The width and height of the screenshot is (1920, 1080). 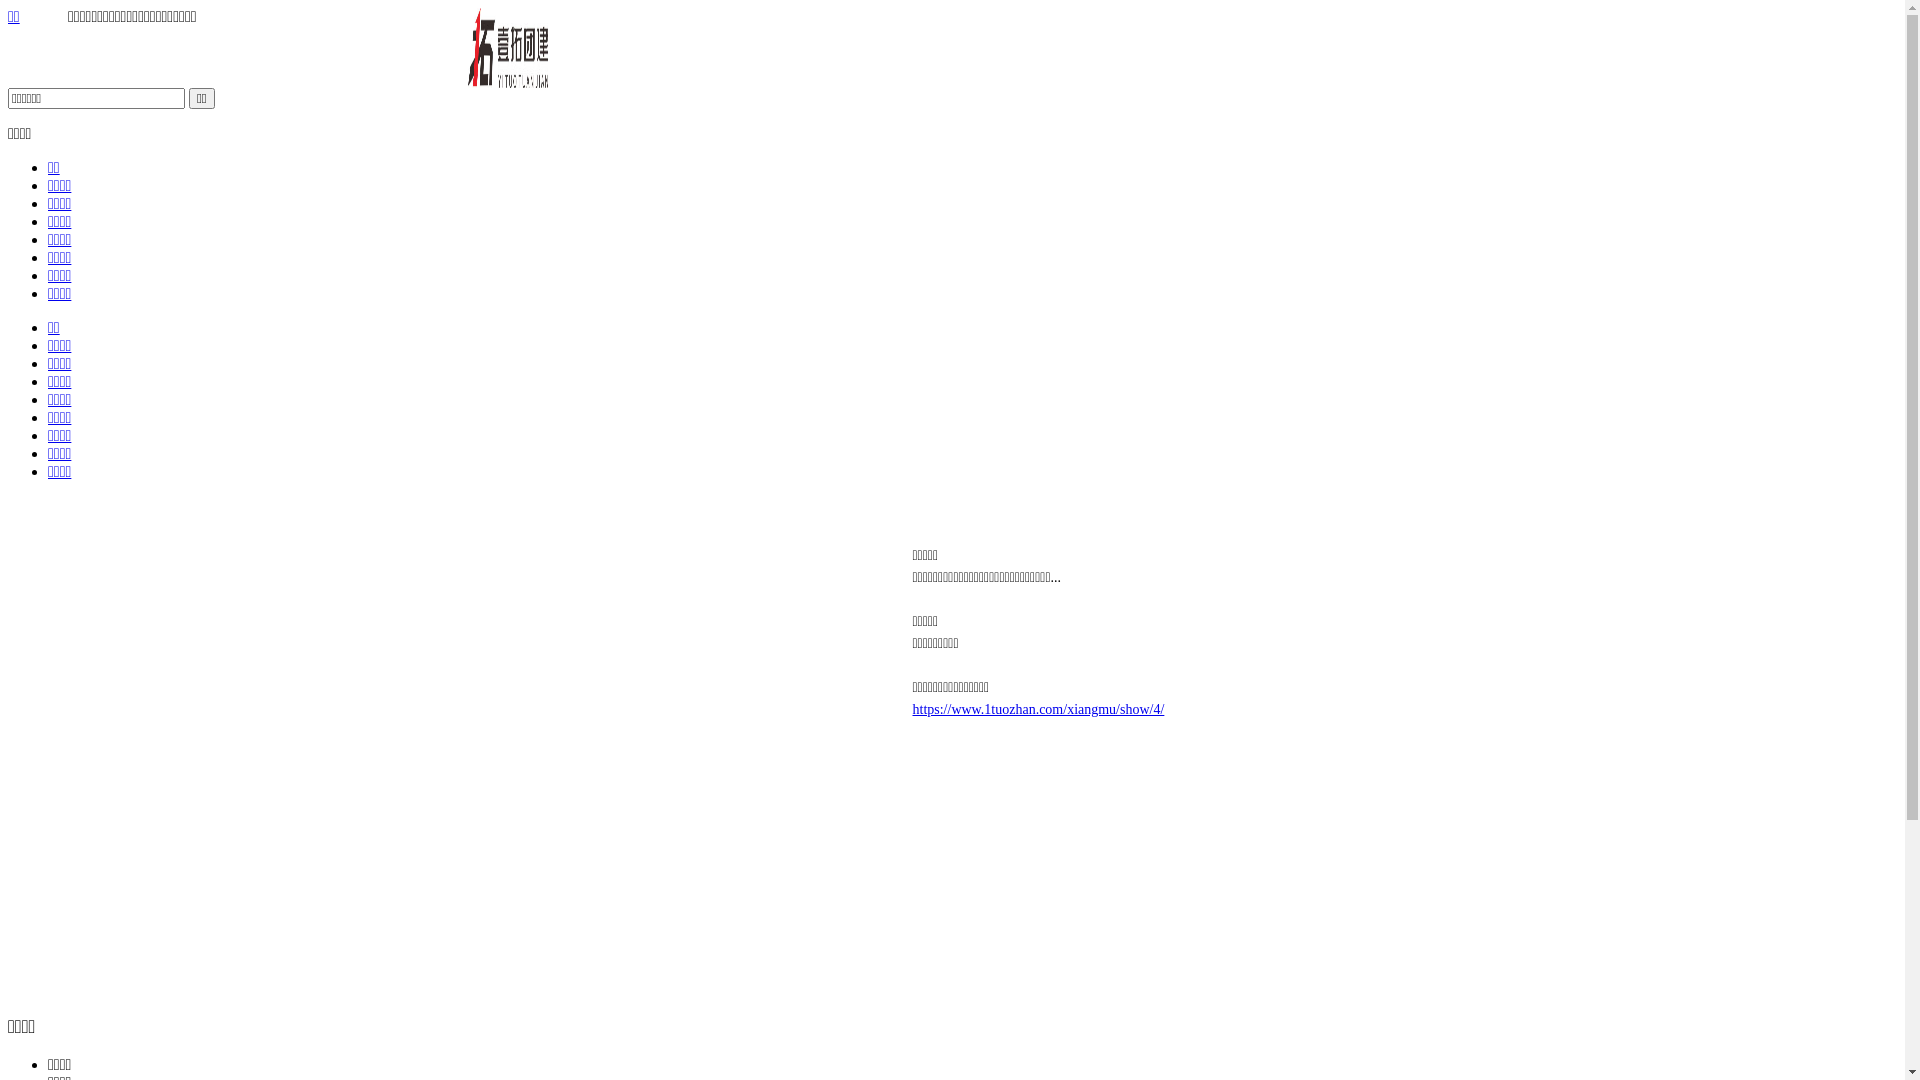 I want to click on https://www.1tuozhan.com/xiangmu/show/4/, so click(x=1038, y=710).